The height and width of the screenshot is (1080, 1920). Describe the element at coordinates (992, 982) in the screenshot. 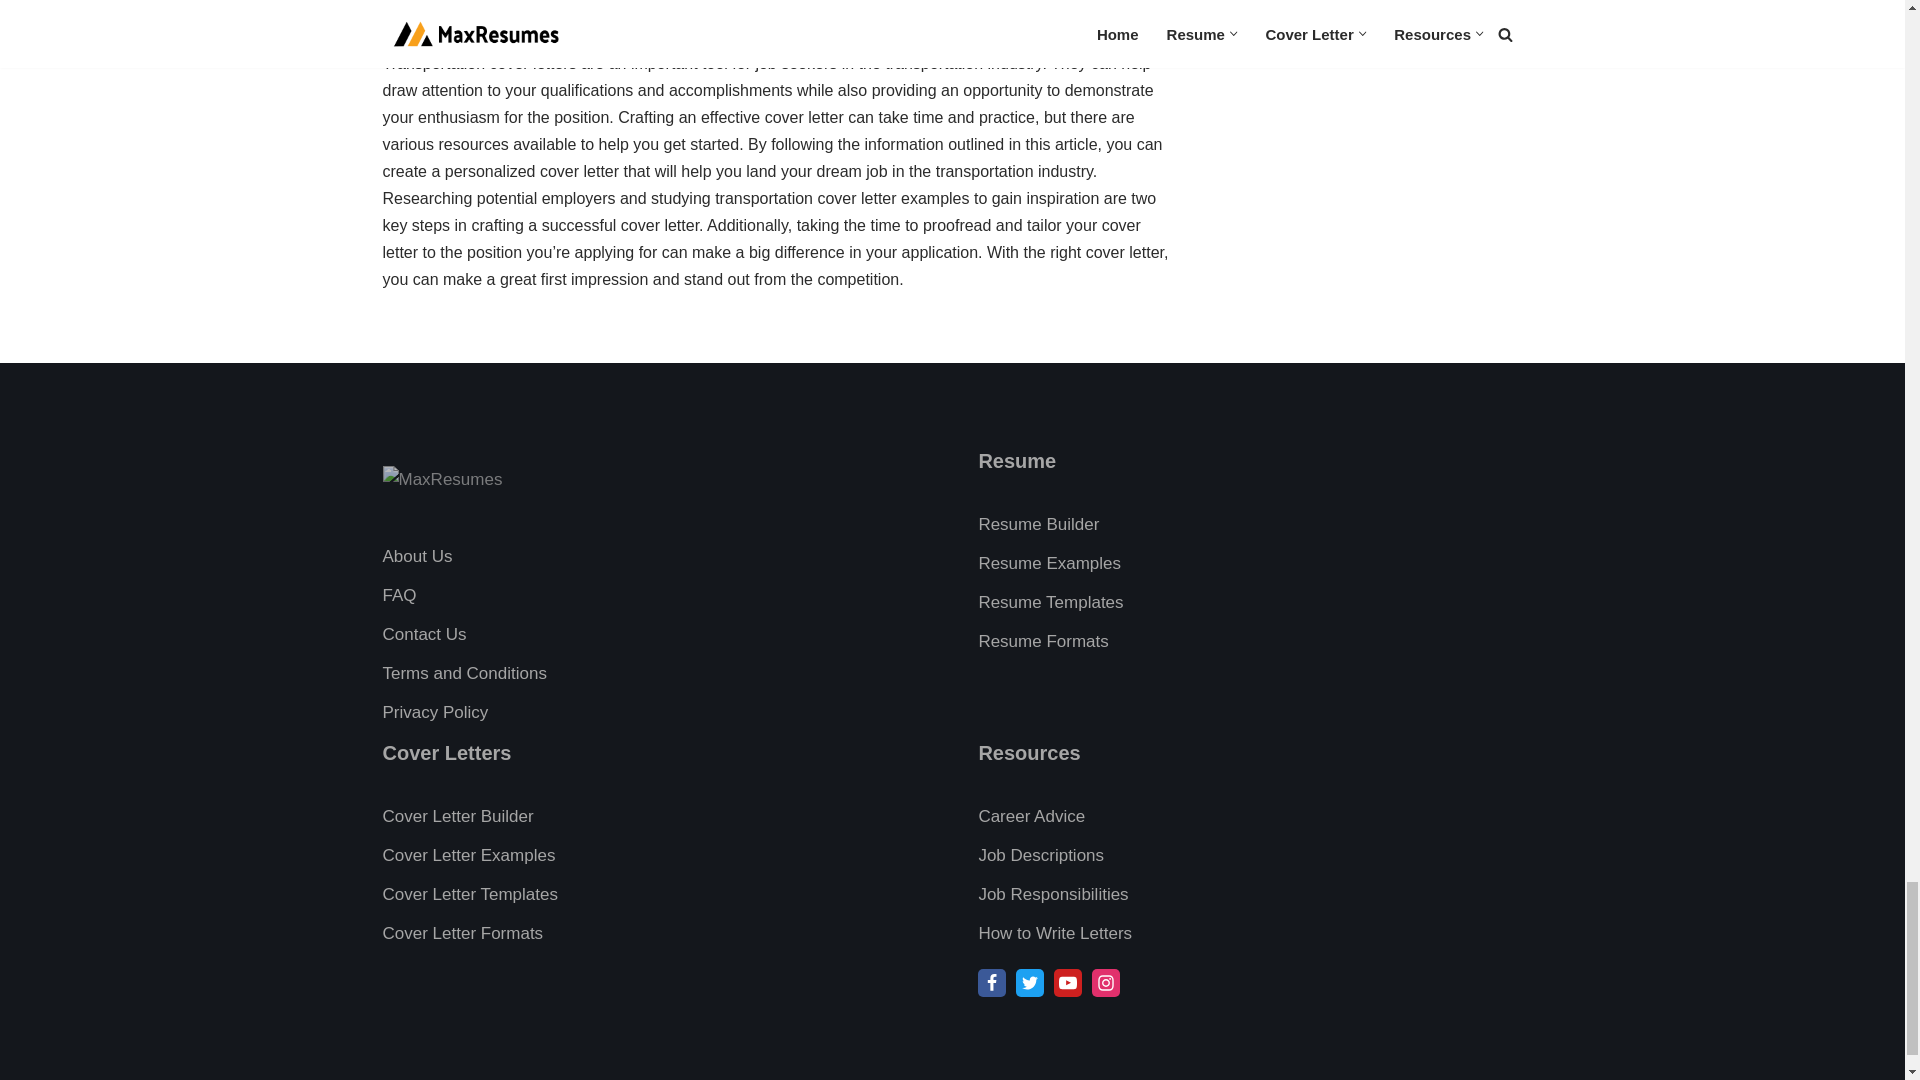

I see `Facebook` at that location.